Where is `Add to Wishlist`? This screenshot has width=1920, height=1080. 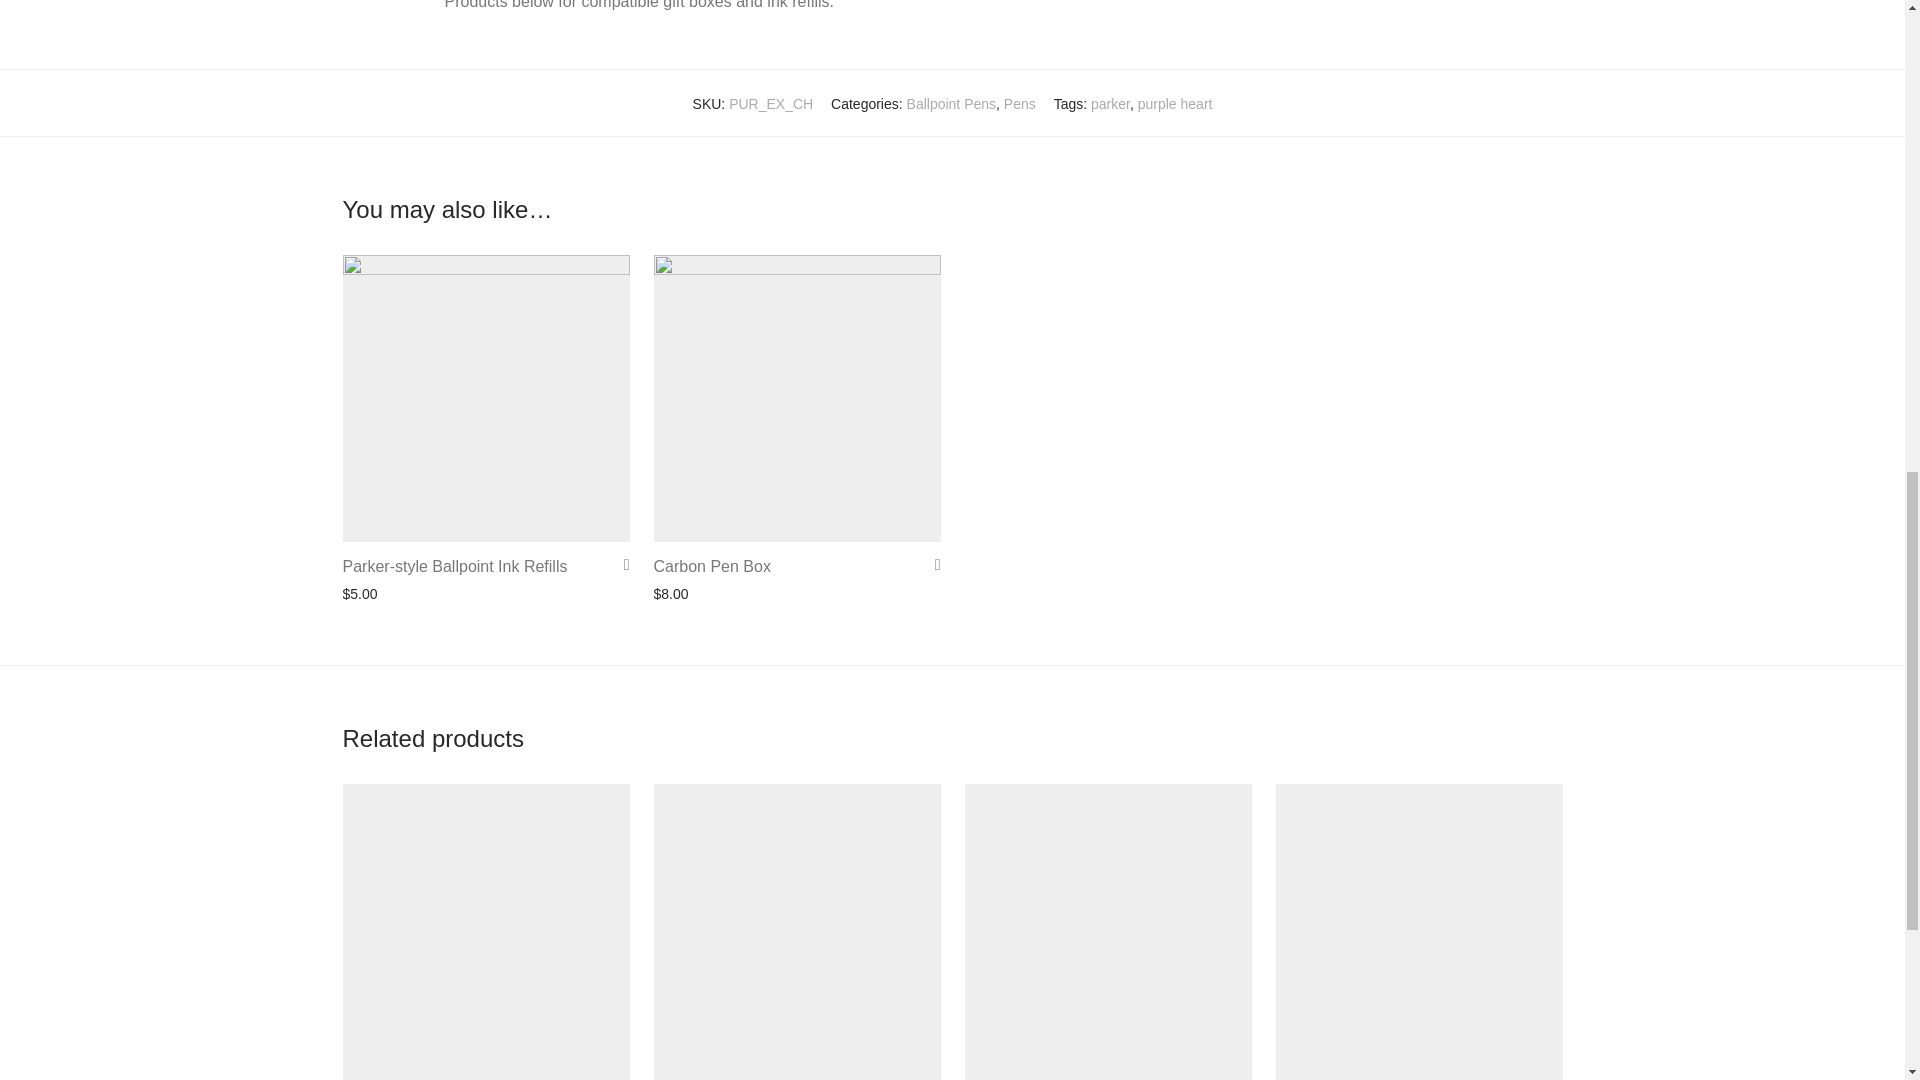 Add to Wishlist is located at coordinates (620, 564).